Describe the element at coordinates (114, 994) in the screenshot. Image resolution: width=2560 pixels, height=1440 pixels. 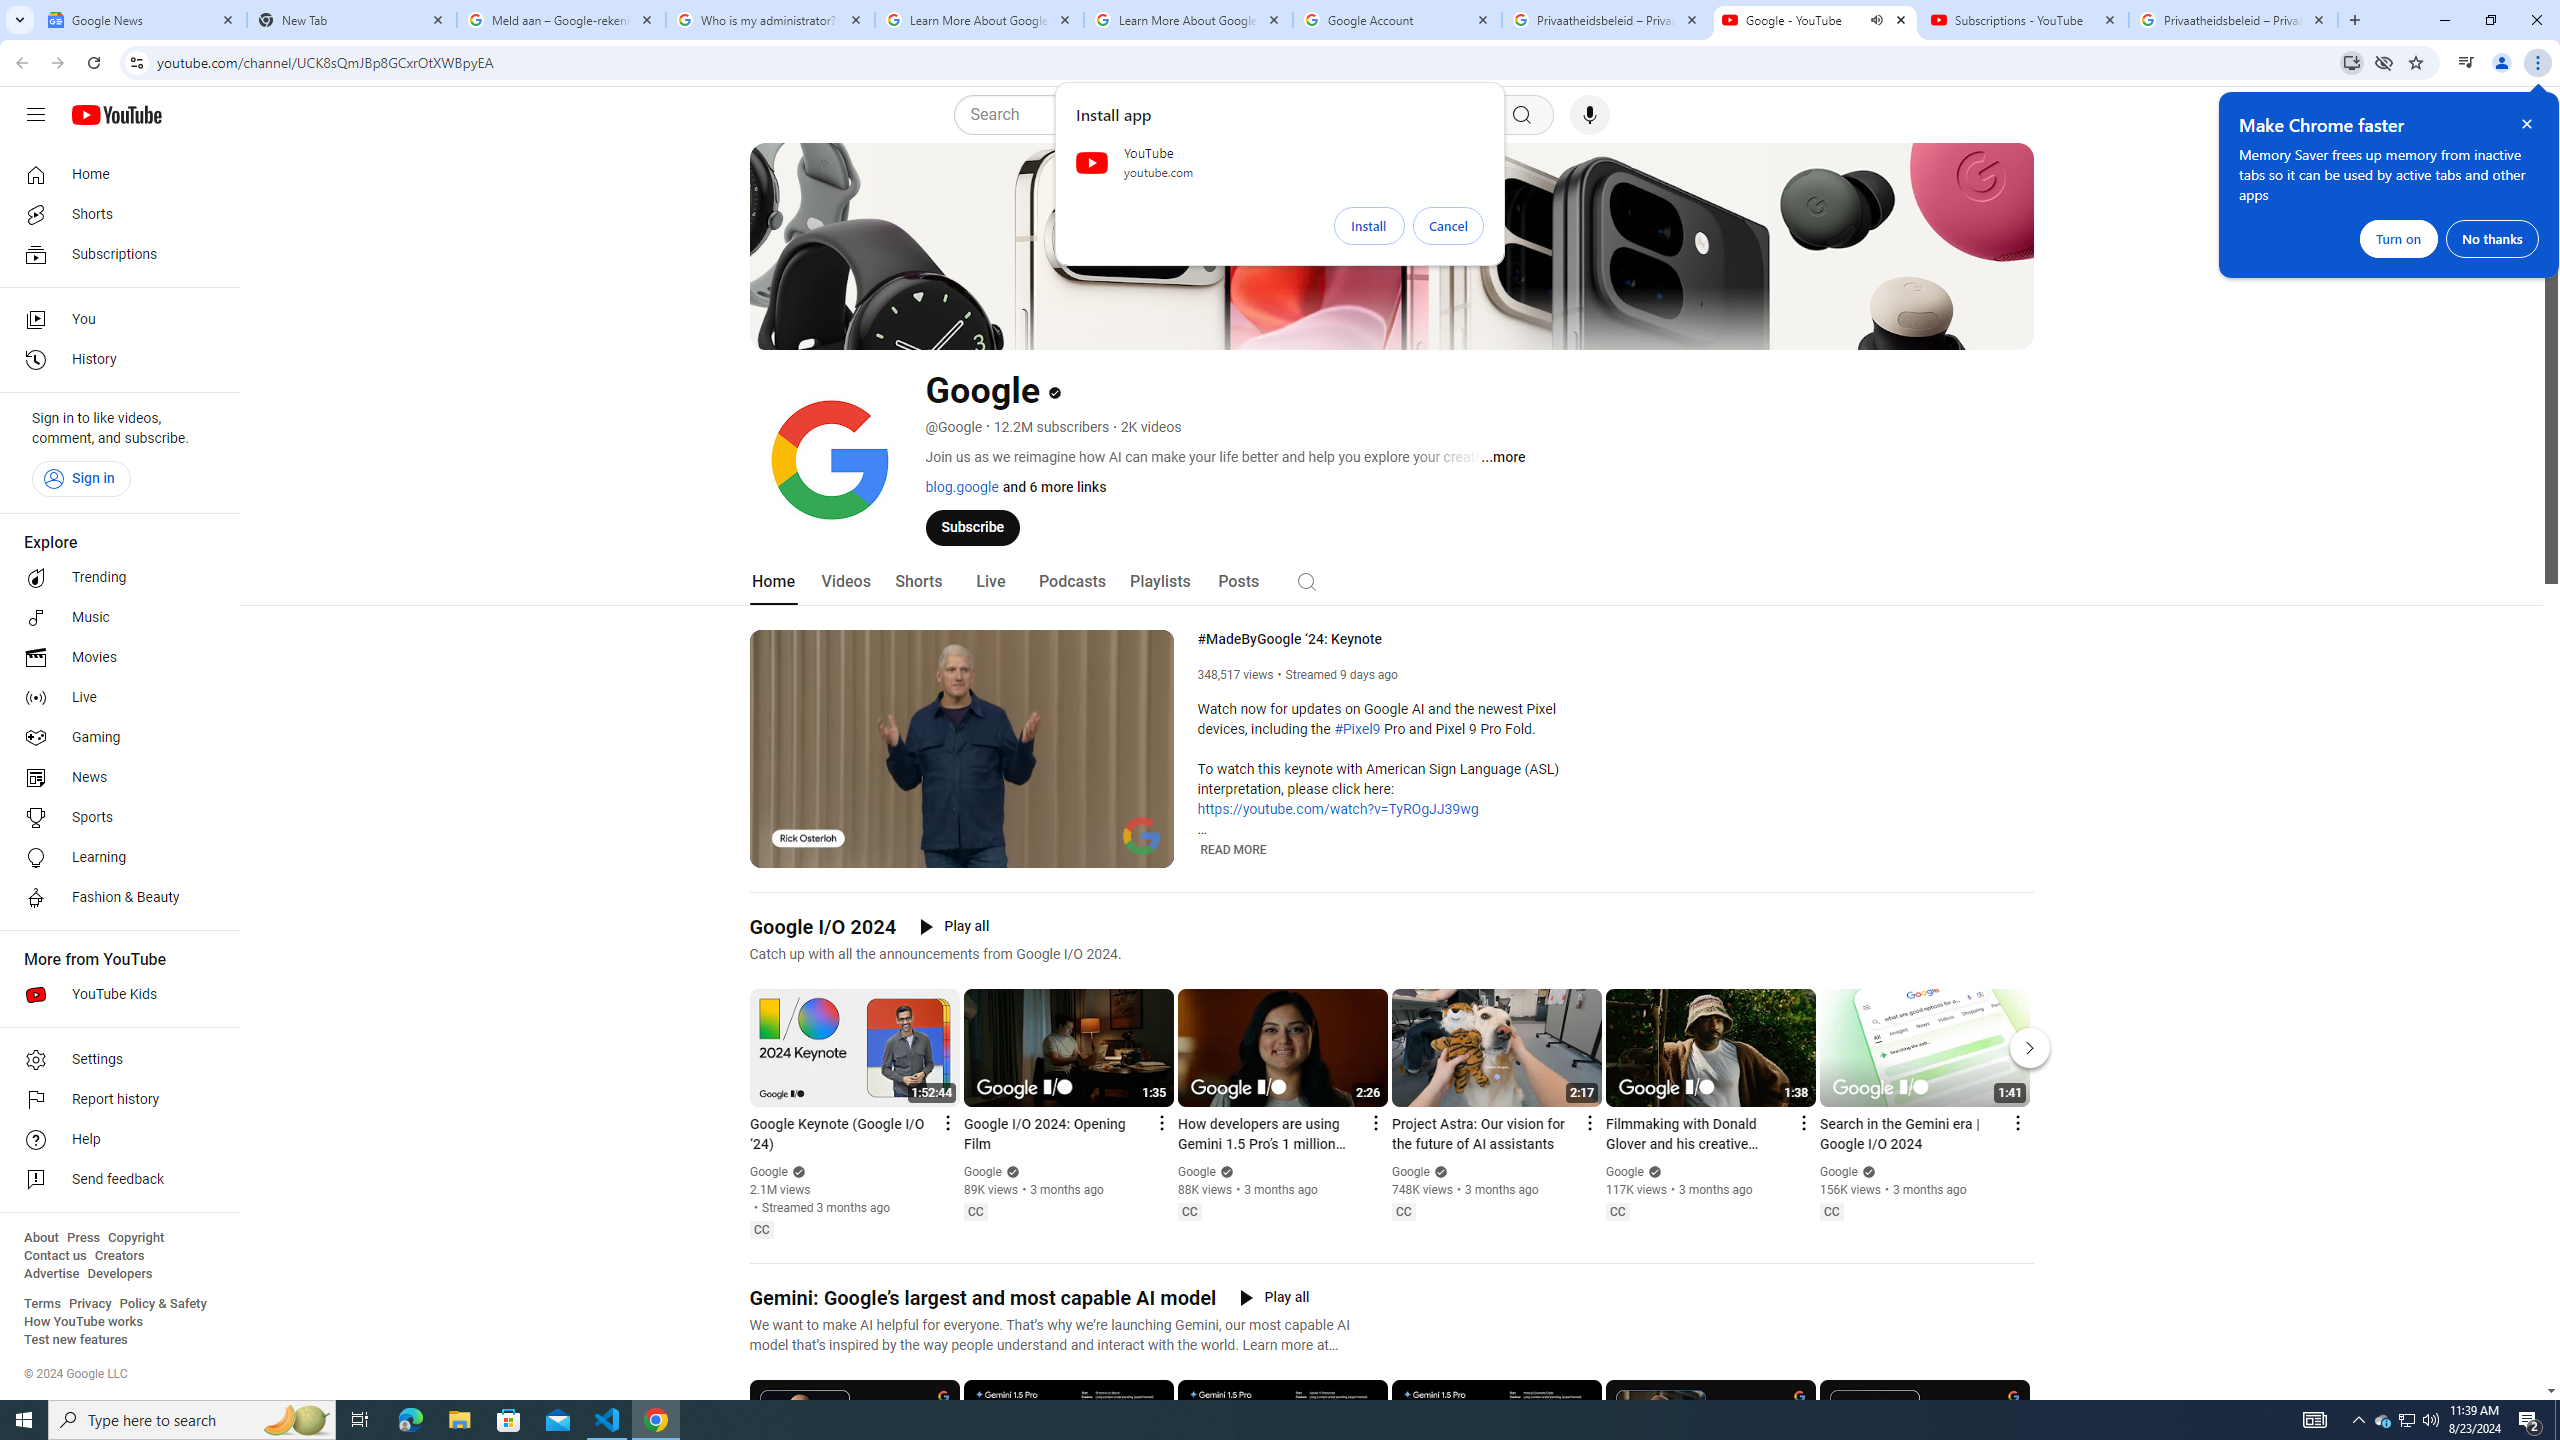
I see `YouTube Kids` at that location.